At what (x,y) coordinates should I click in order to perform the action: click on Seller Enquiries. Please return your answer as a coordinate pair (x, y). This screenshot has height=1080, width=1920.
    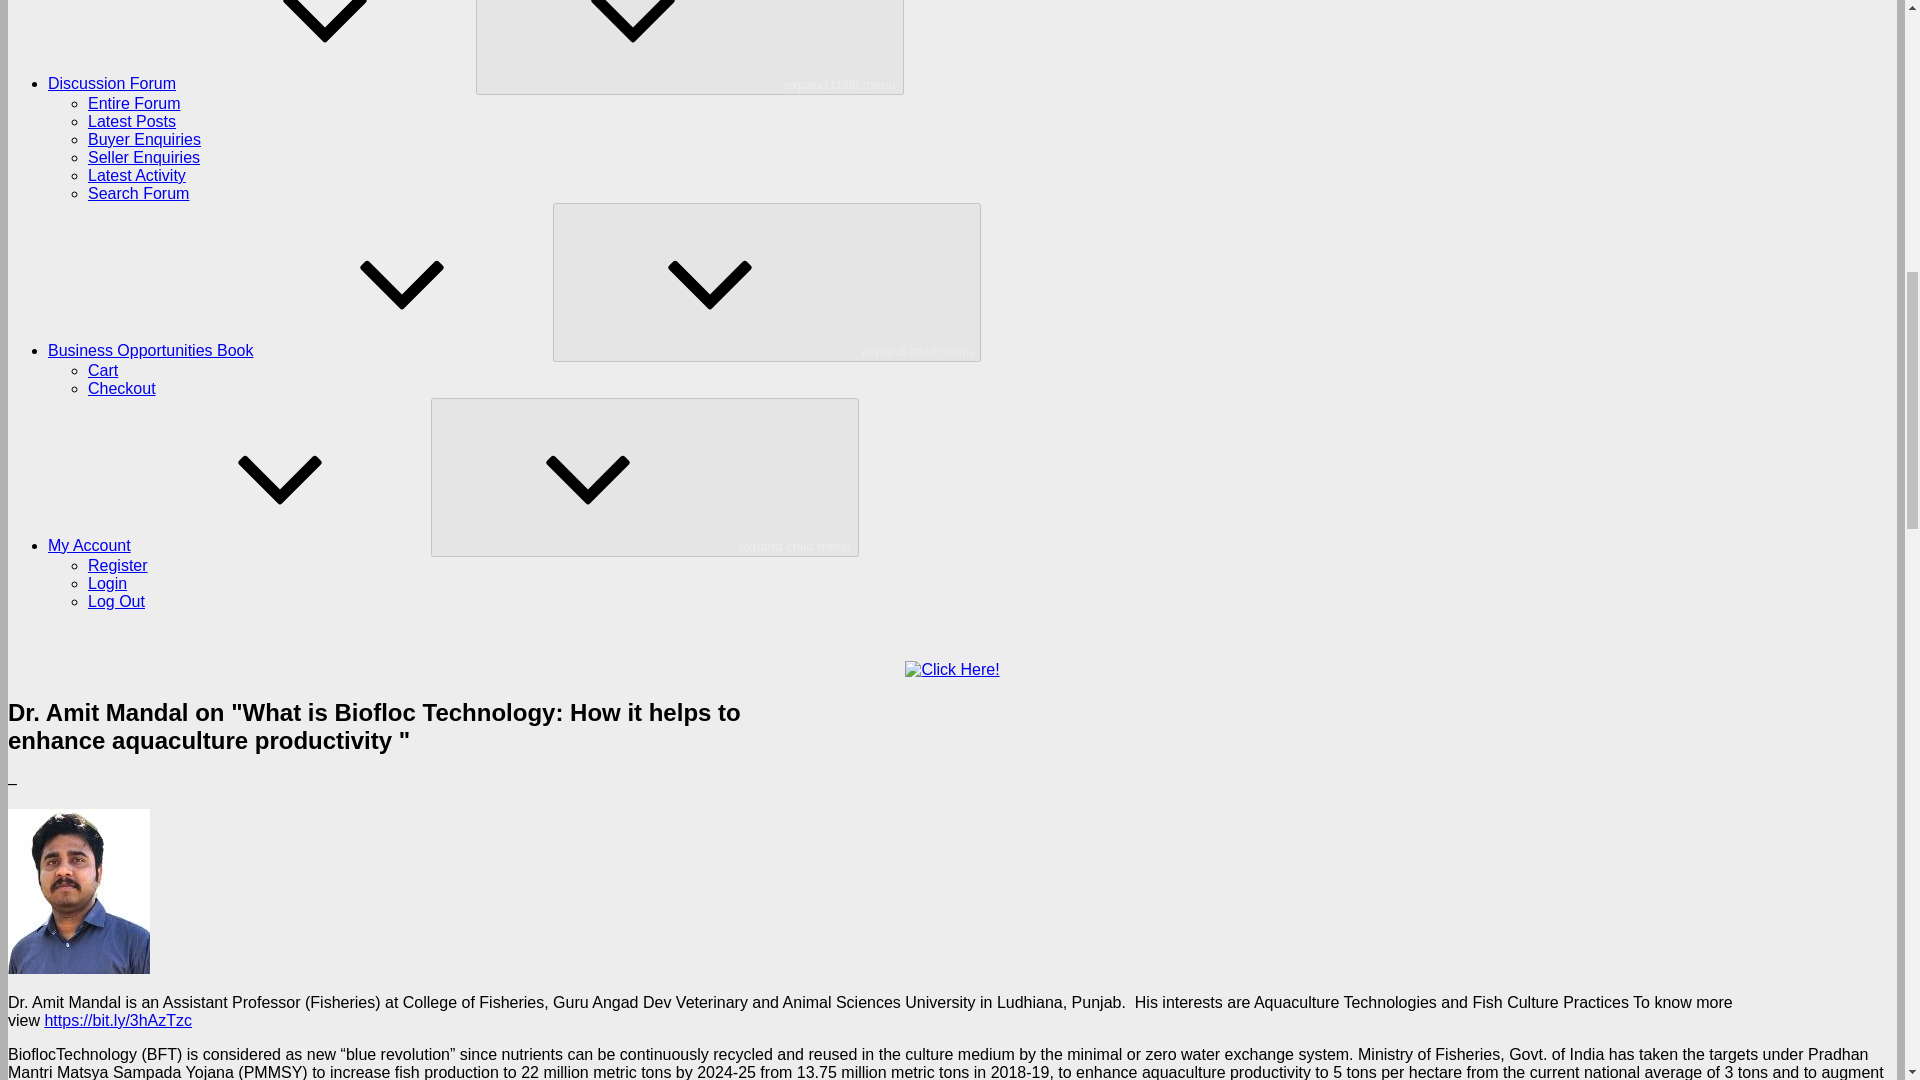
    Looking at the image, I should click on (144, 158).